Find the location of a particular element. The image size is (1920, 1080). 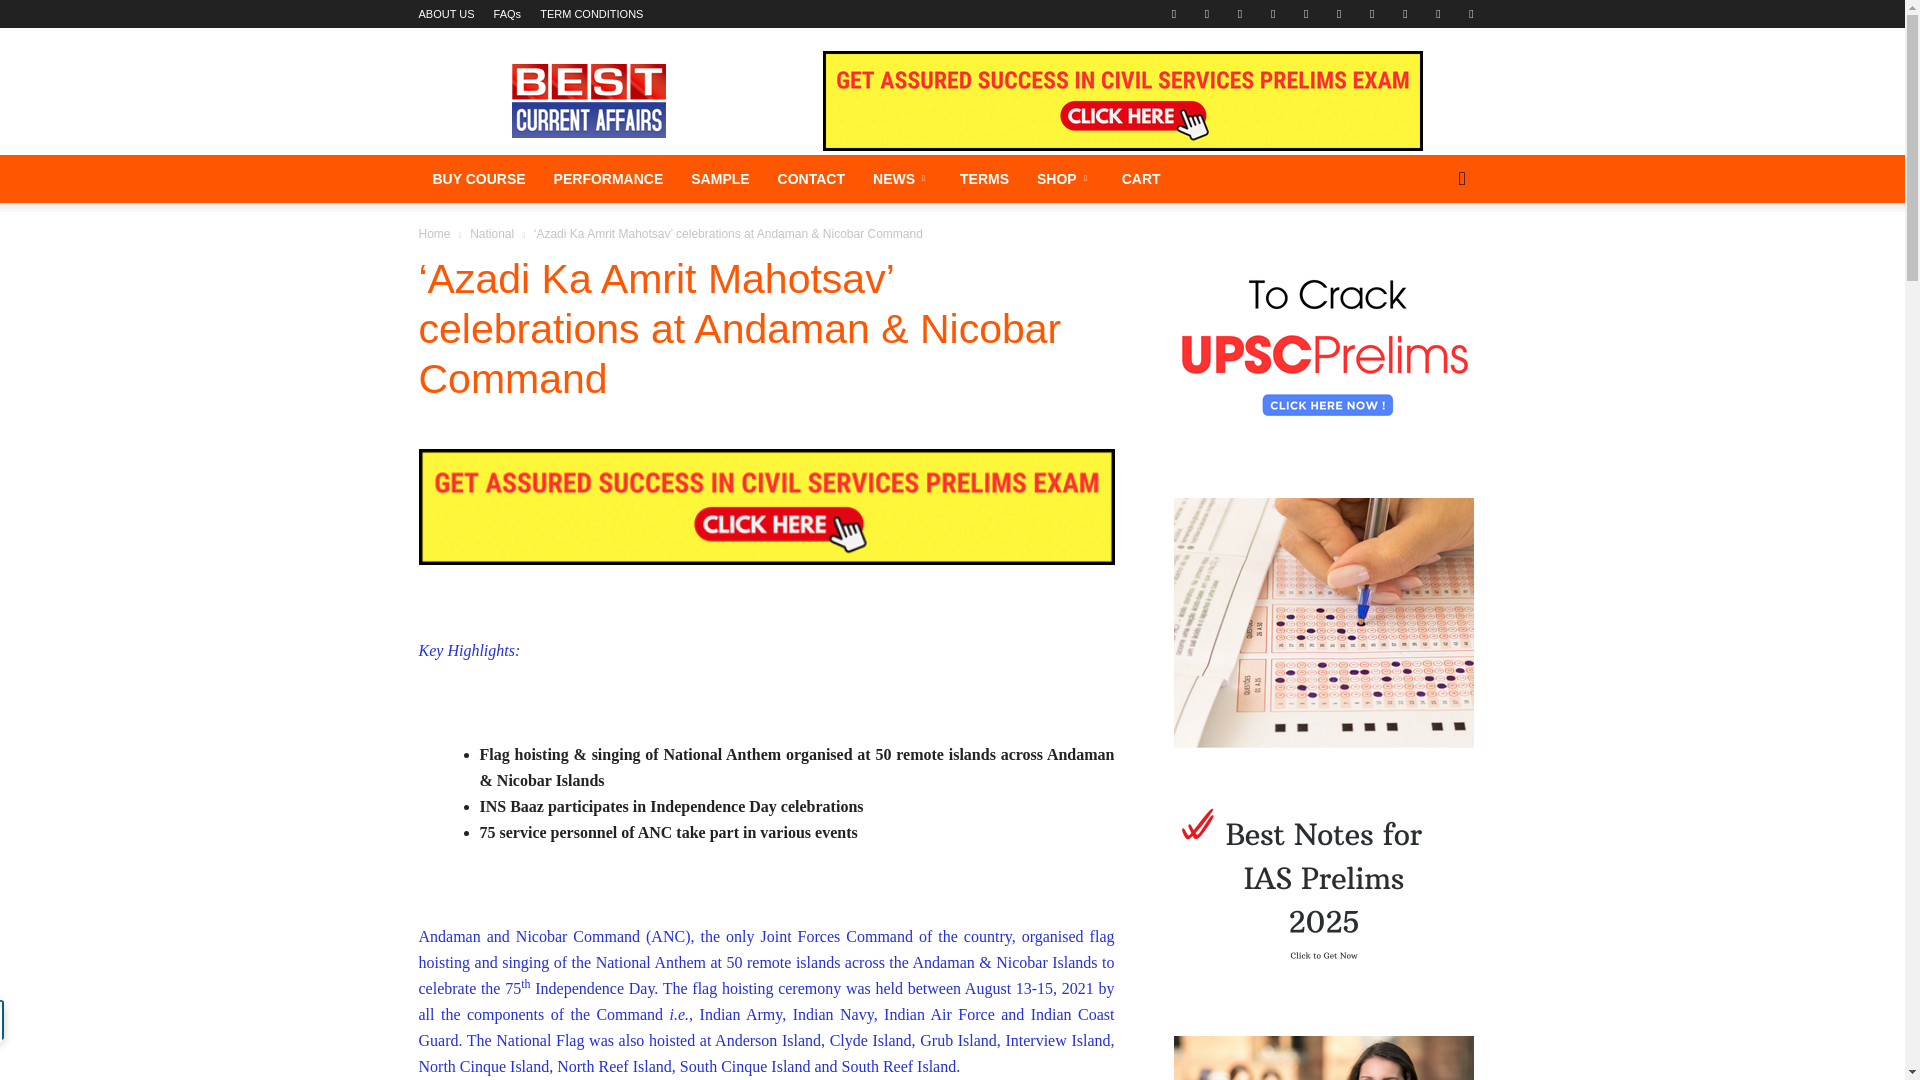

Instagram is located at coordinates (1272, 14).